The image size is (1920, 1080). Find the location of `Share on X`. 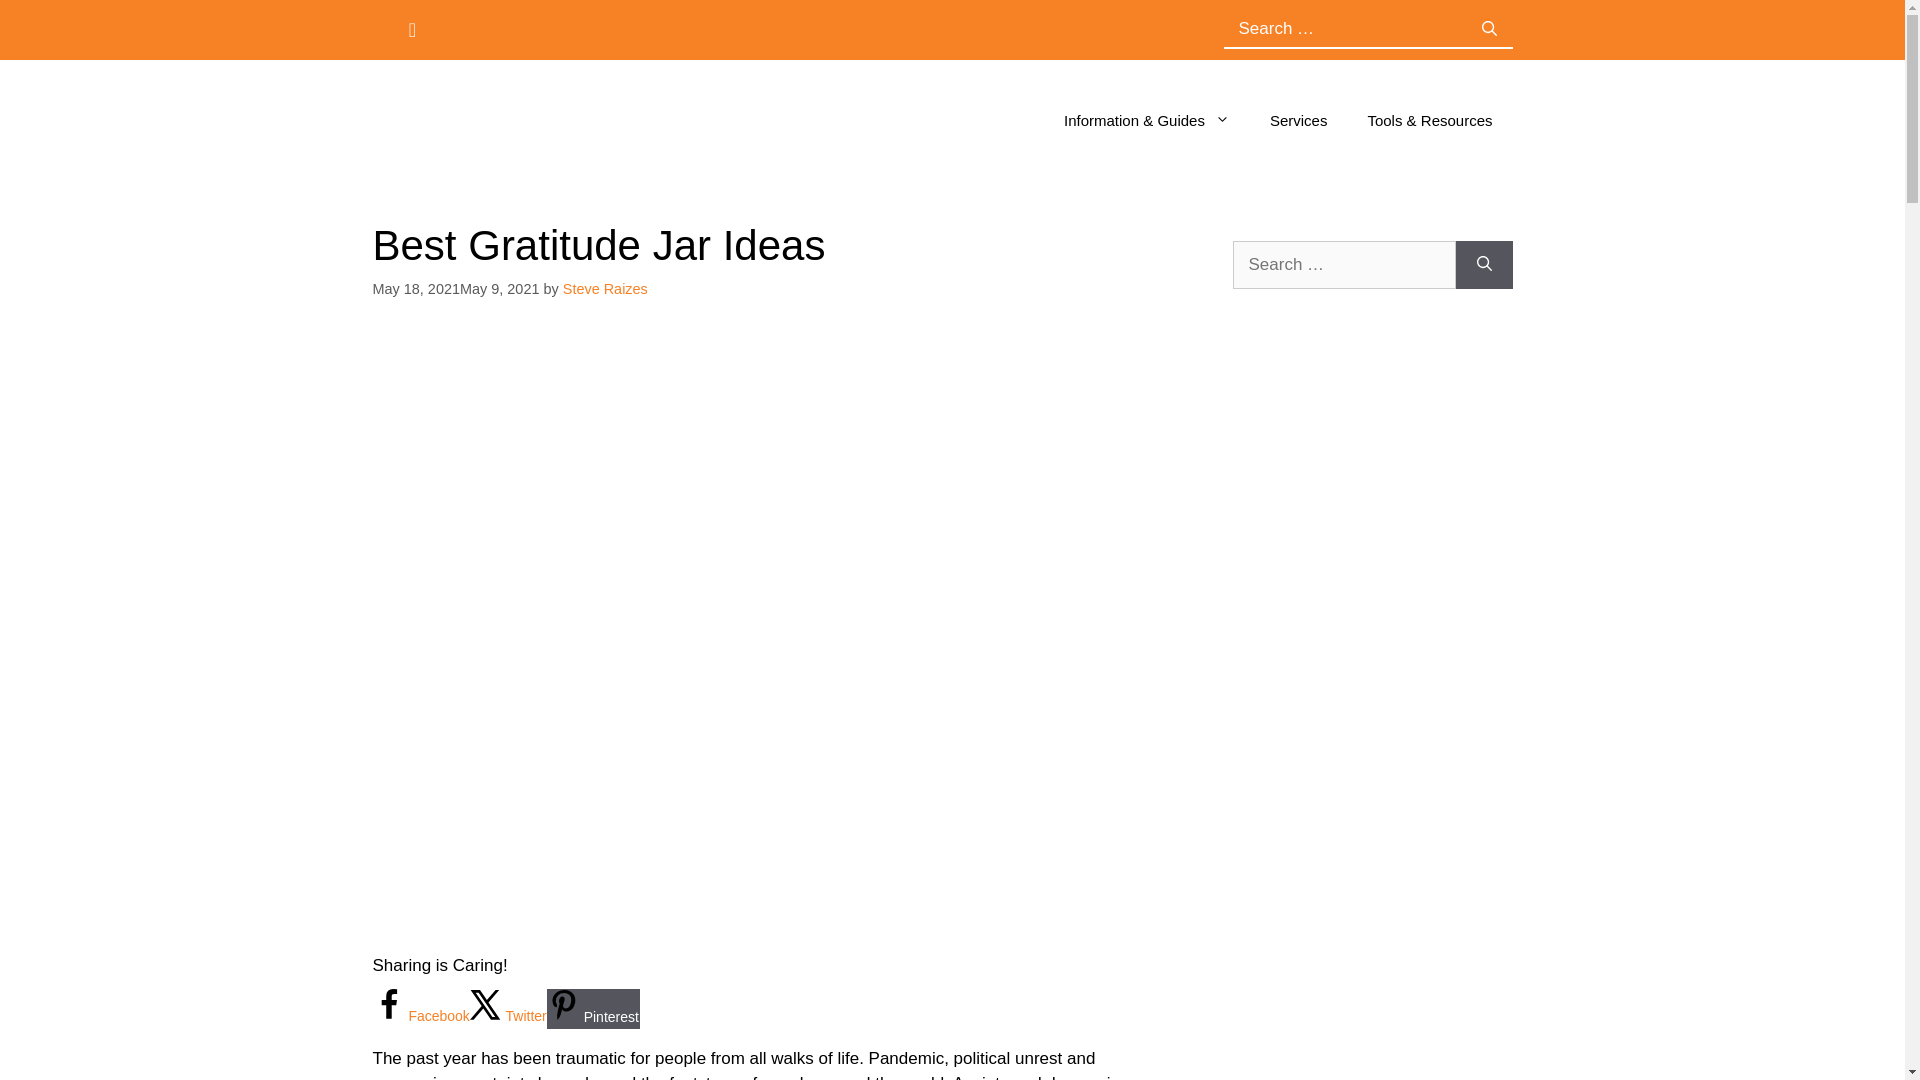

Share on X is located at coordinates (508, 1015).